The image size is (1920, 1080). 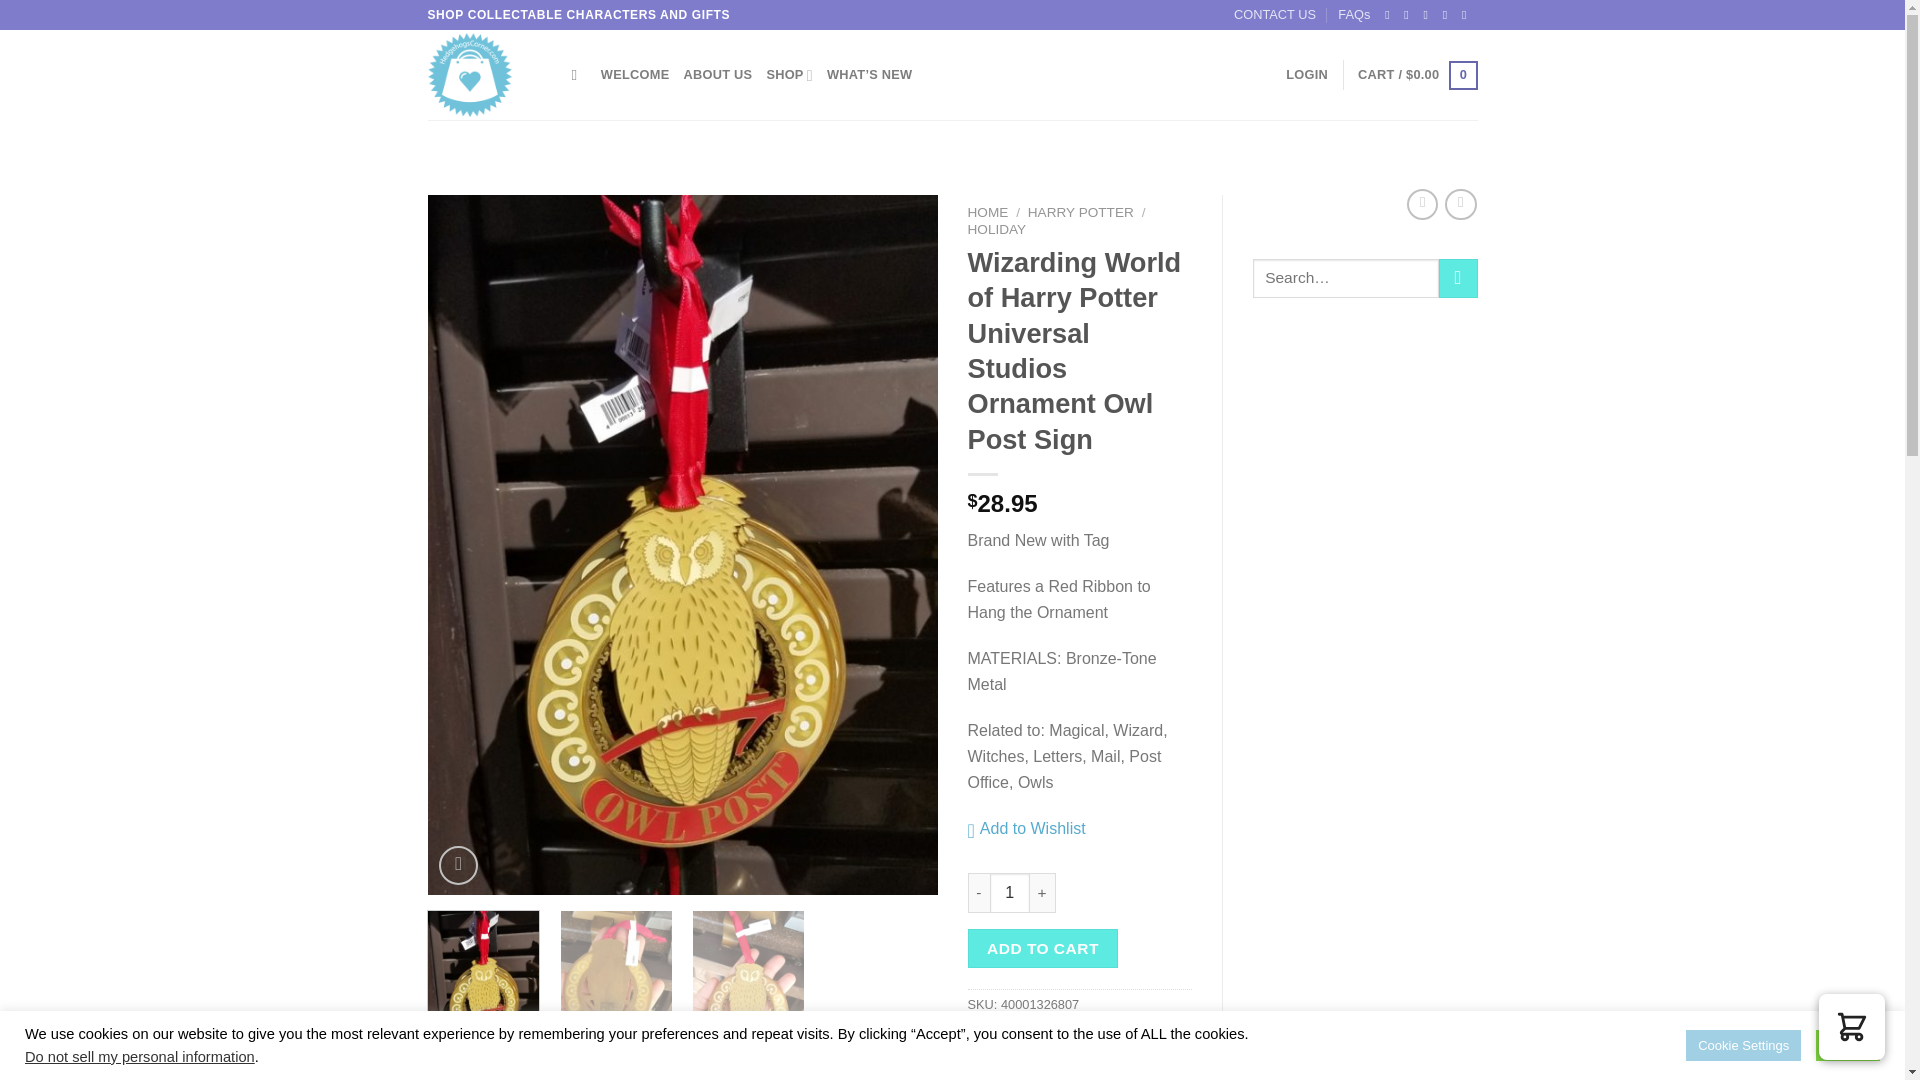 I want to click on 1, so click(x=1010, y=892).